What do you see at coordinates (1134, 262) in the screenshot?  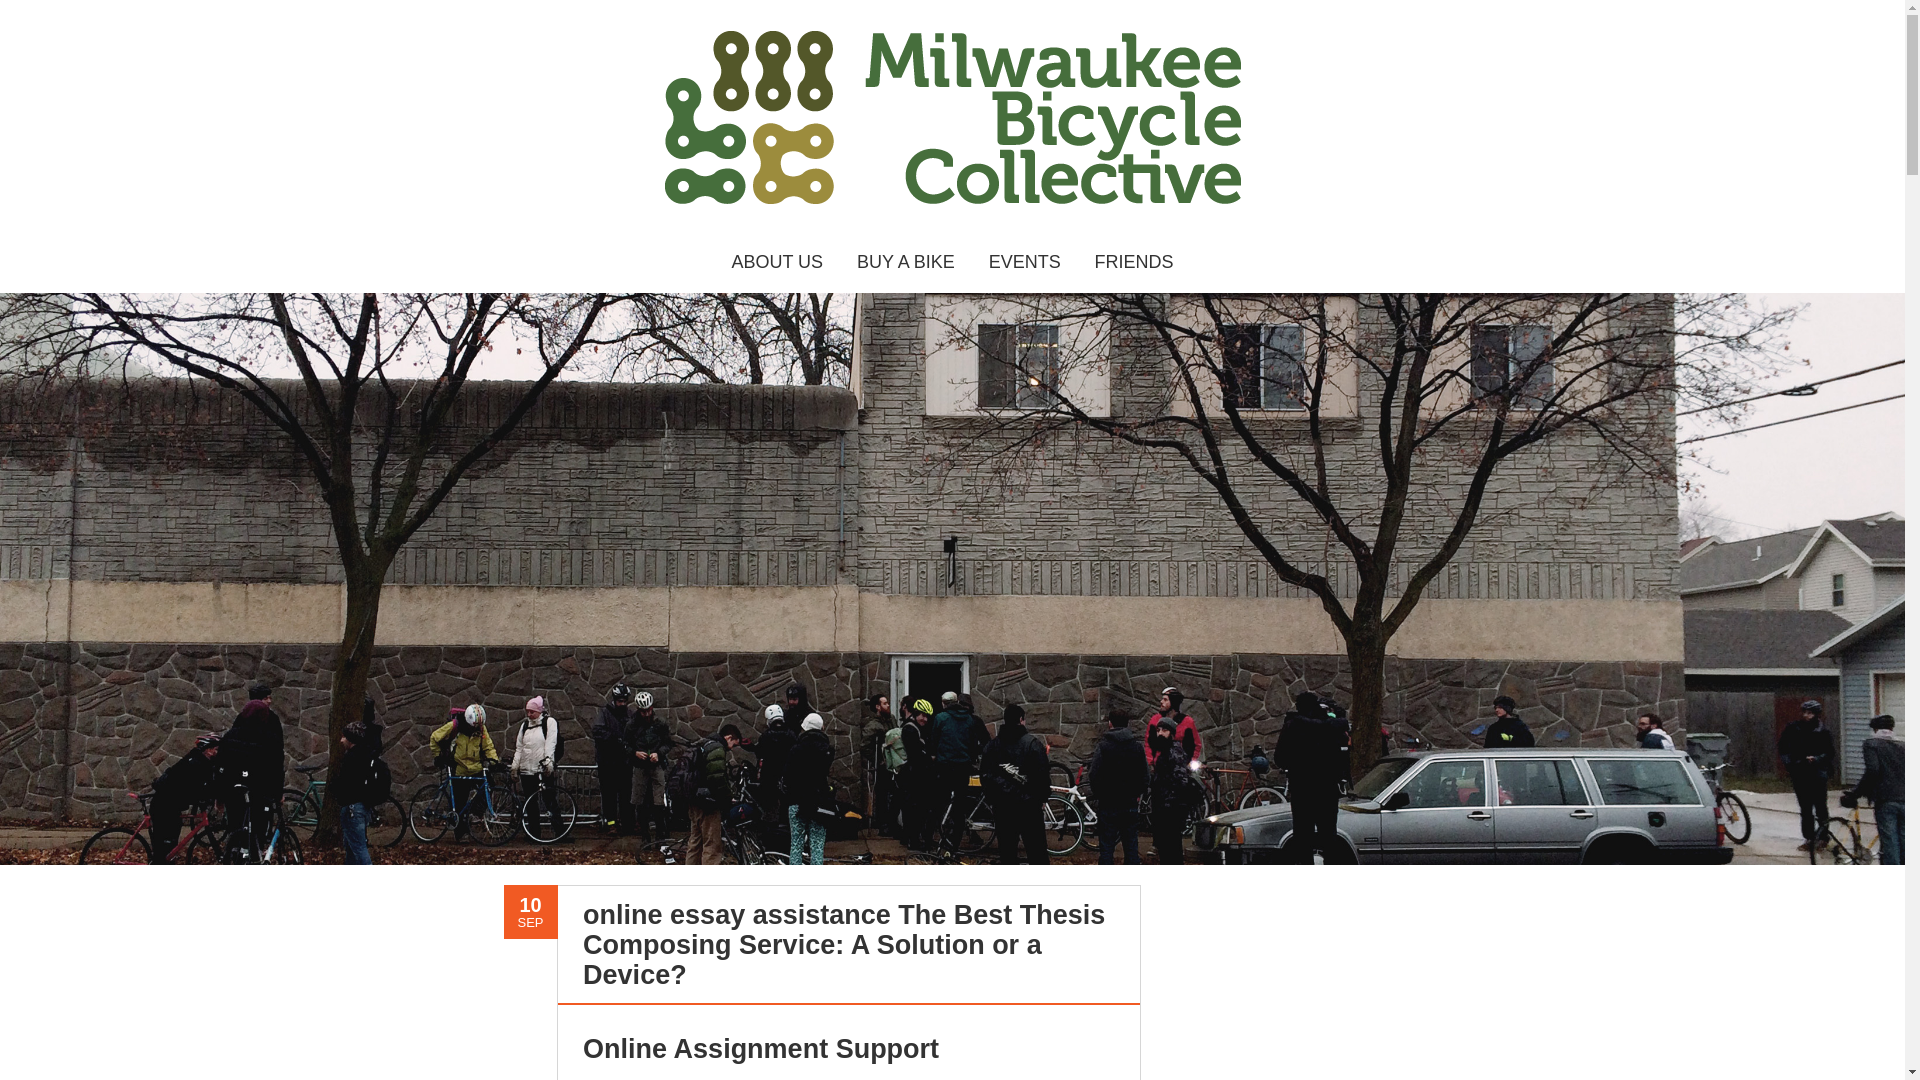 I see `FRIENDS` at bounding box center [1134, 262].